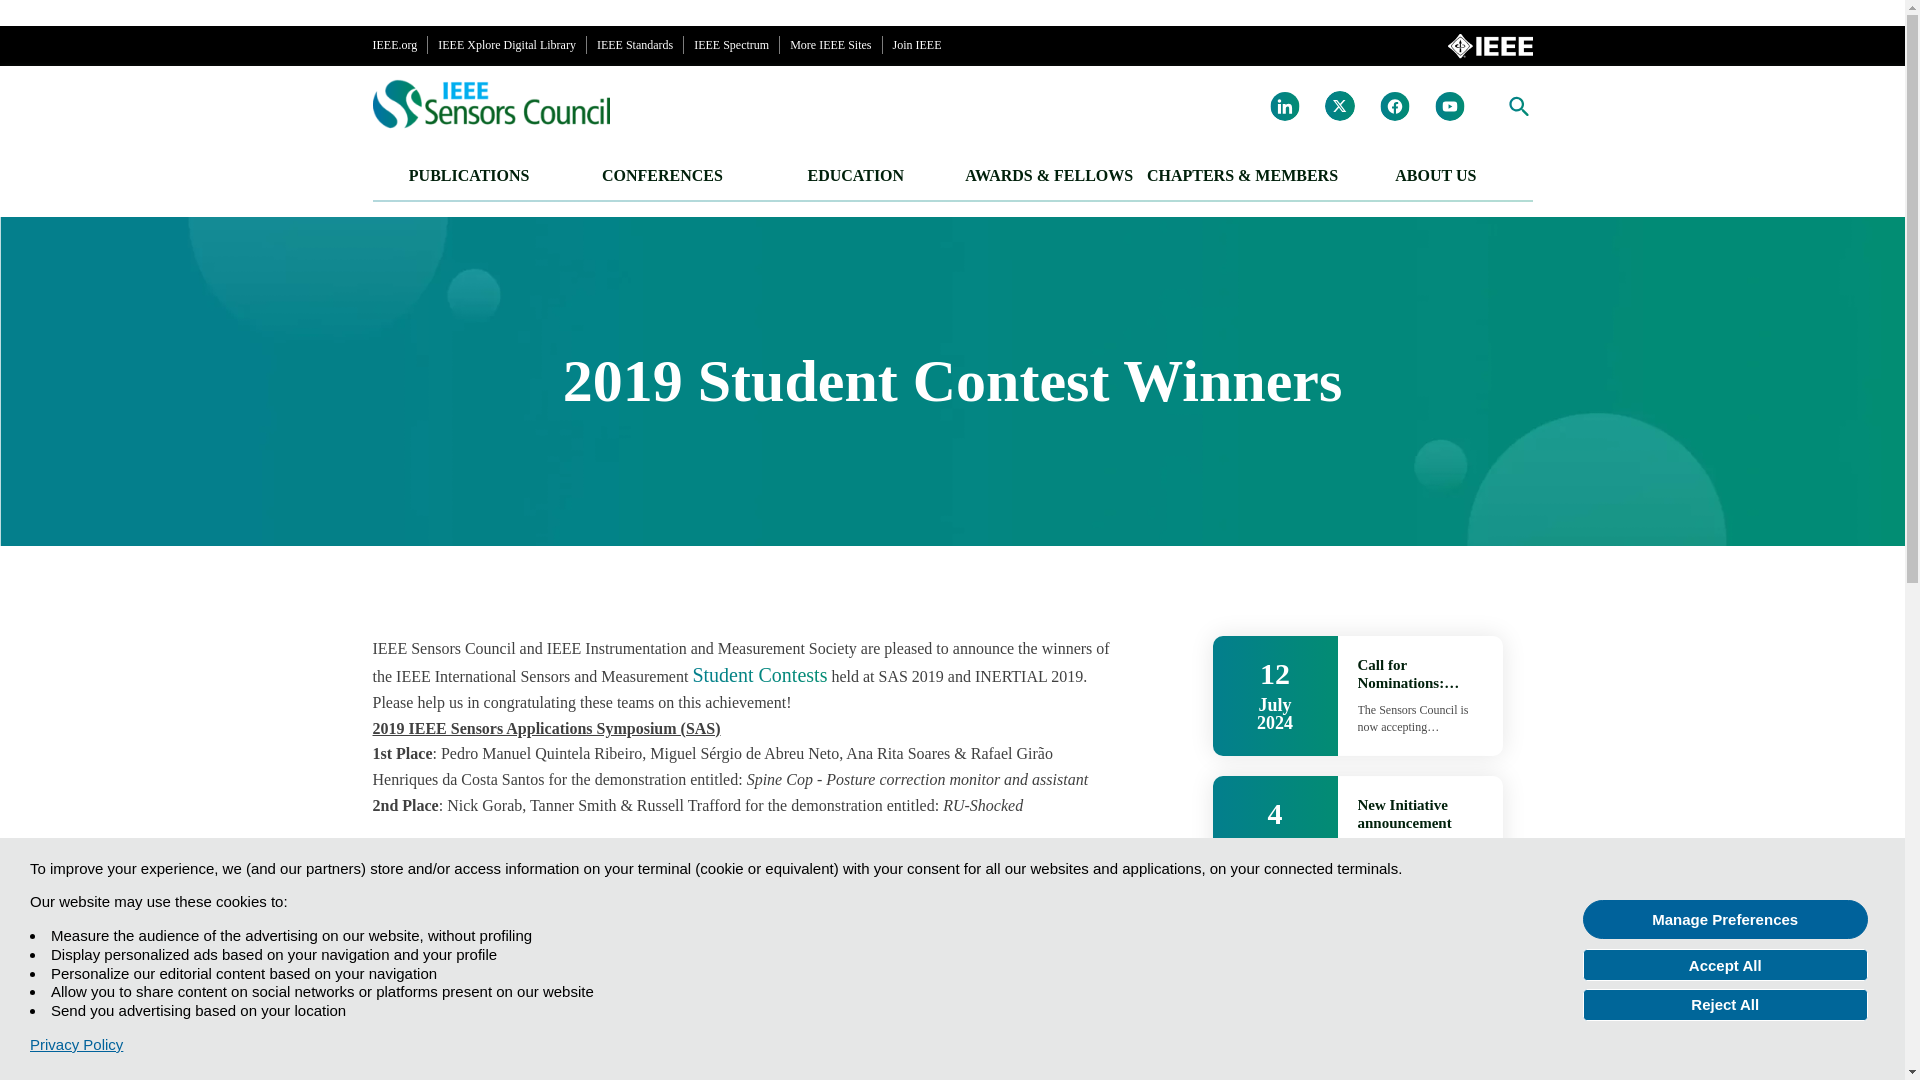 The image size is (1920, 1080). Describe the element at coordinates (394, 45) in the screenshot. I see `IEEE.org` at that location.